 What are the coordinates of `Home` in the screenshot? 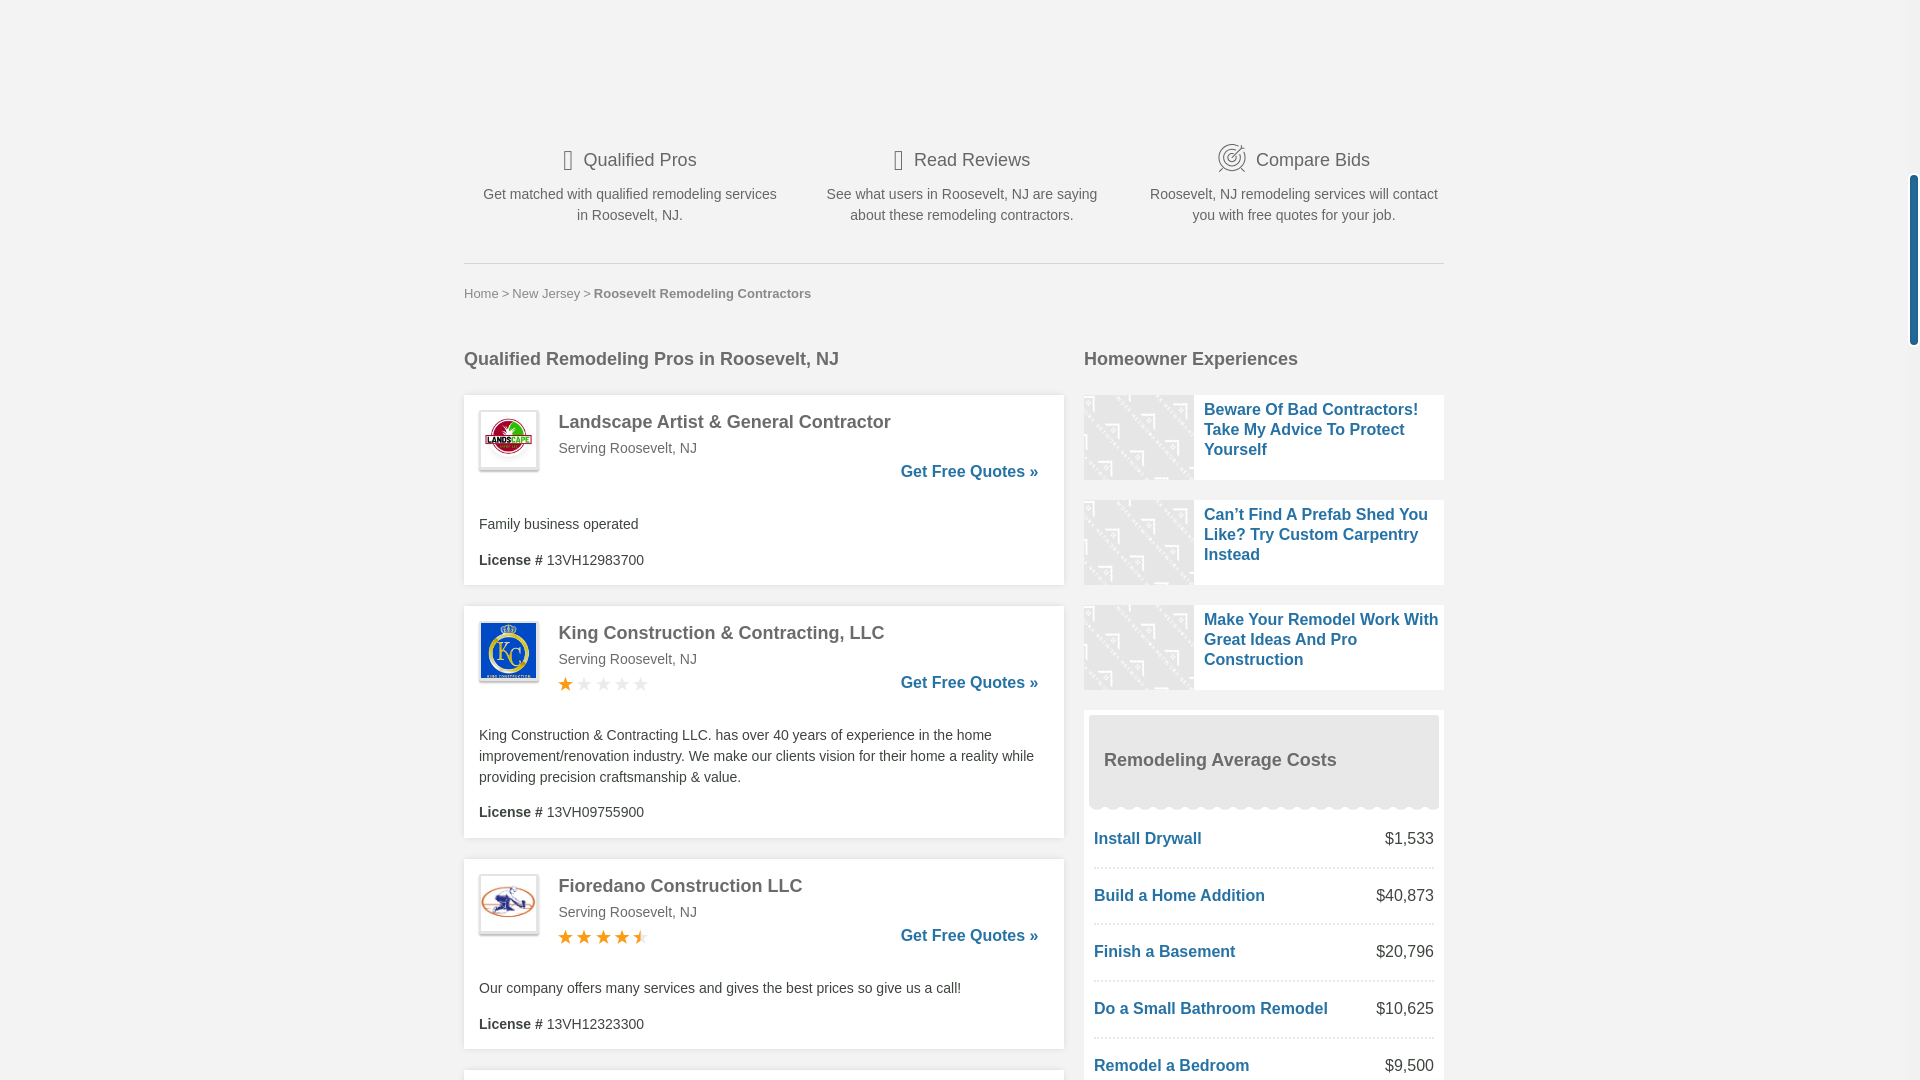 It's located at (482, 293).